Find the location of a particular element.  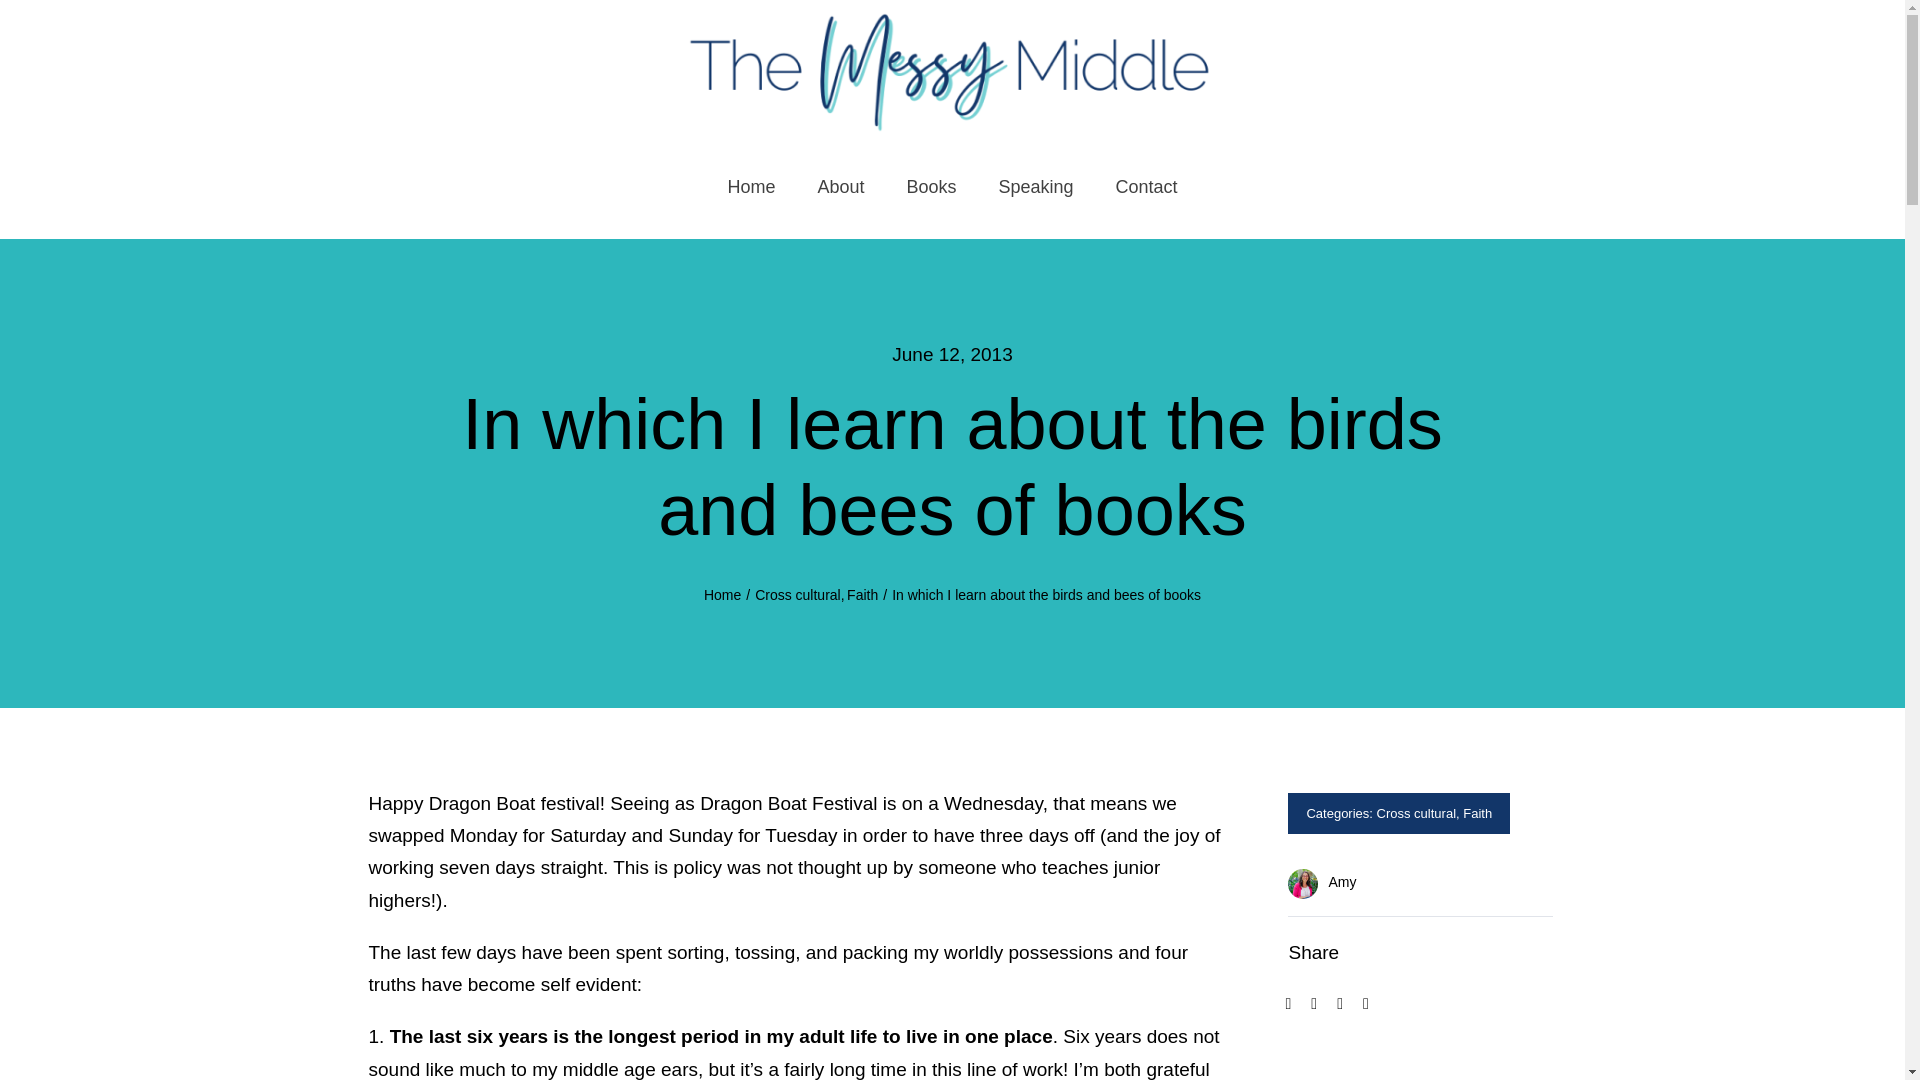

Faith is located at coordinates (1477, 812).